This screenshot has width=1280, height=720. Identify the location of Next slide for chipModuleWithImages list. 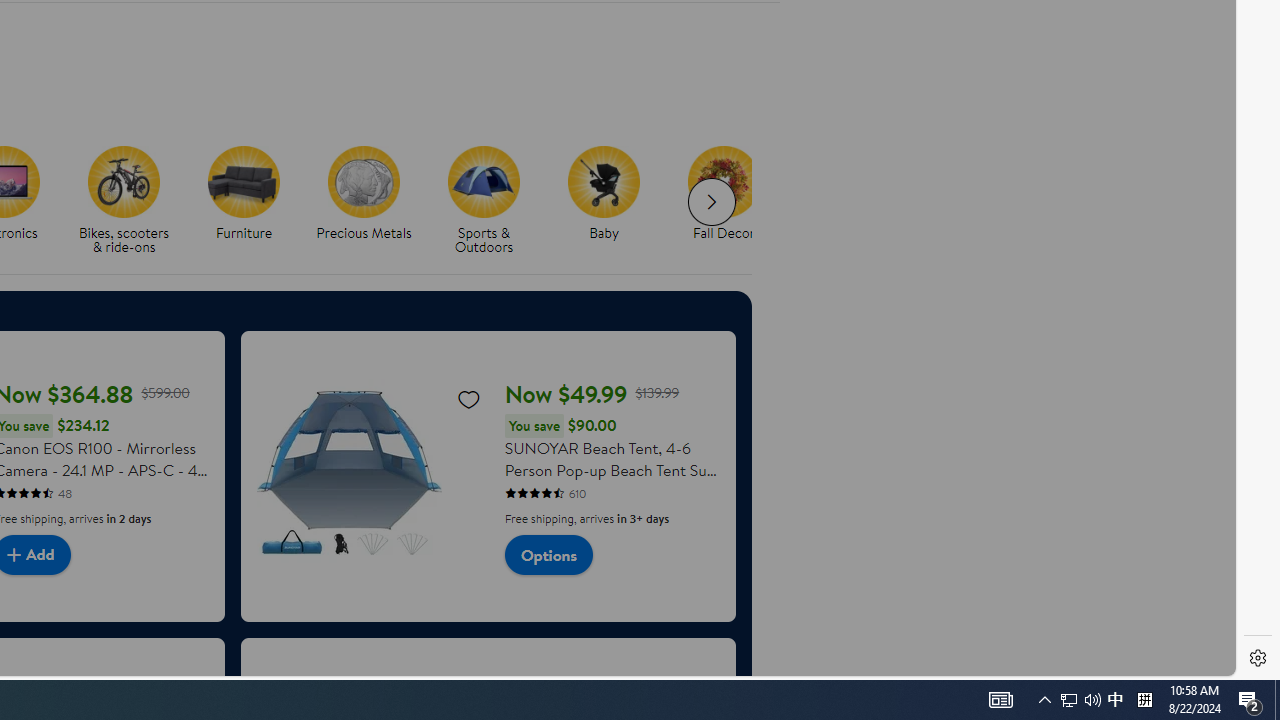
(712, 202).